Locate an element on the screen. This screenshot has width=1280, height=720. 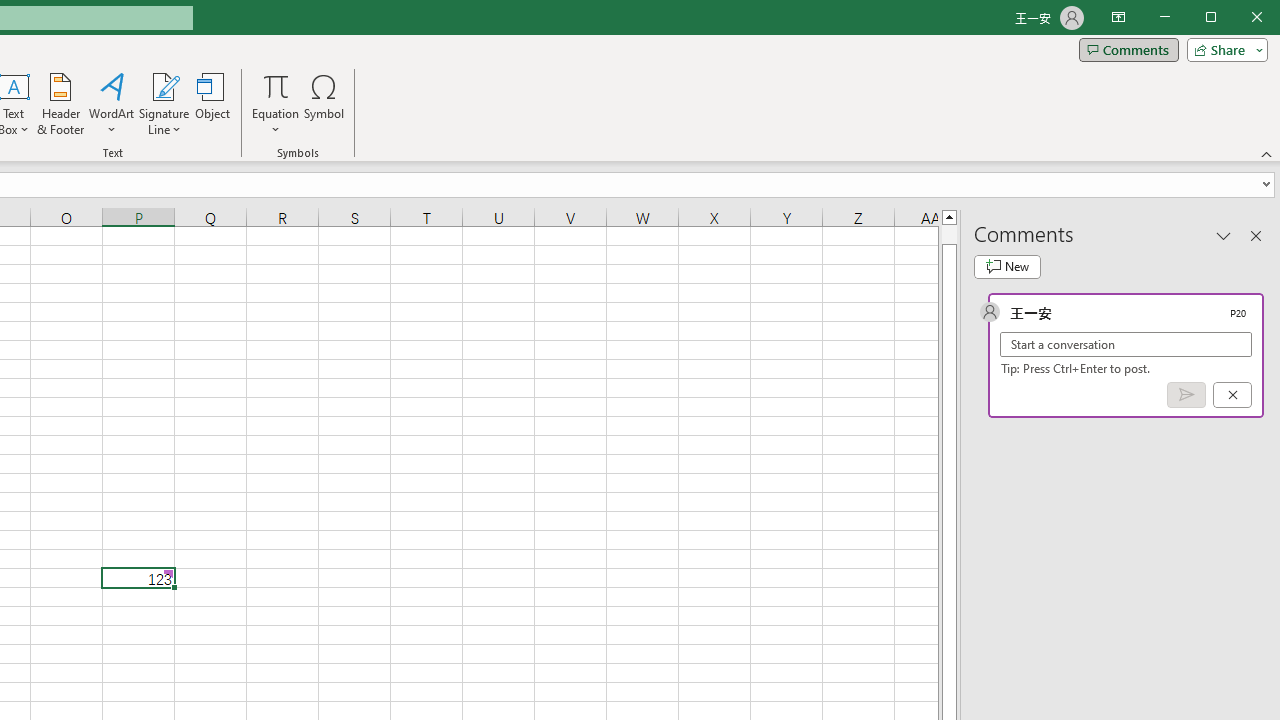
Page up is located at coordinates (948, 234).